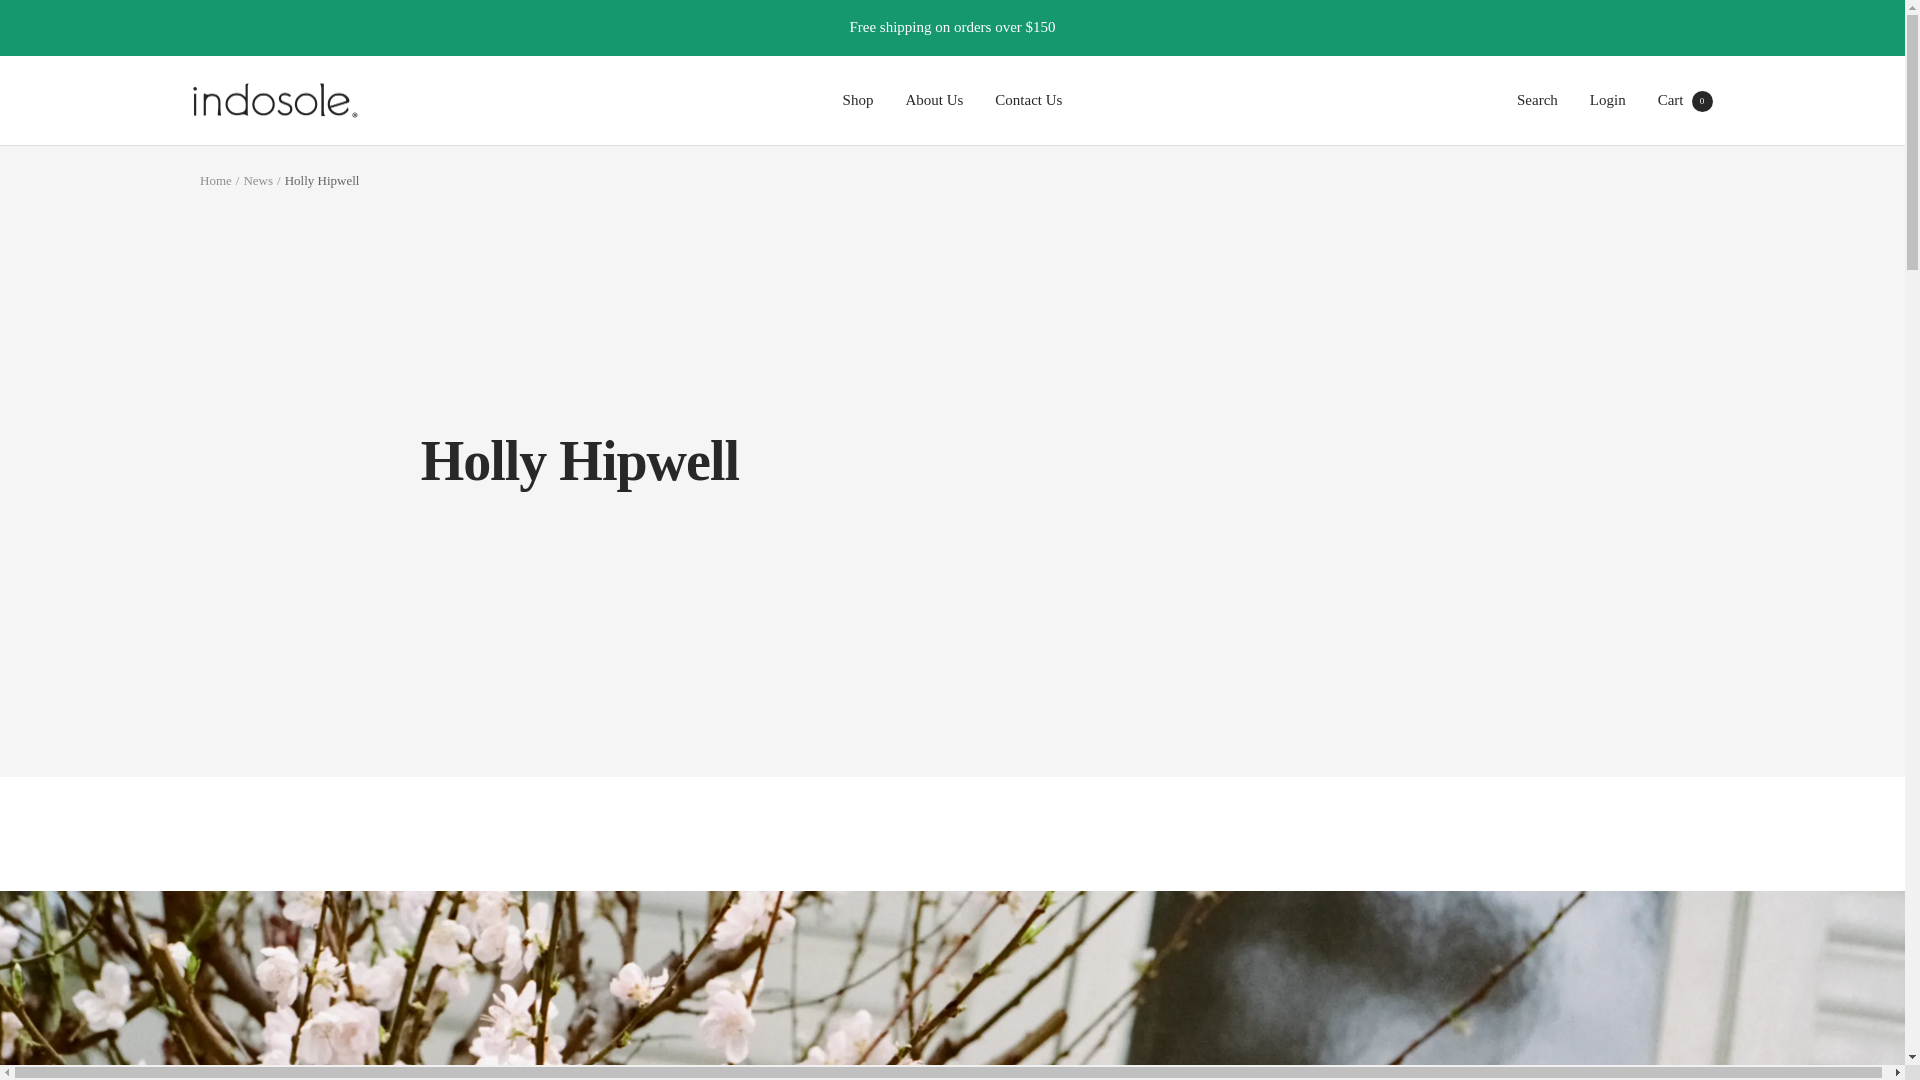 This screenshot has width=1920, height=1080. What do you see at coordinates (934, 100) in the screenshot?
I see `About Us` at bounding box center [934, 100].